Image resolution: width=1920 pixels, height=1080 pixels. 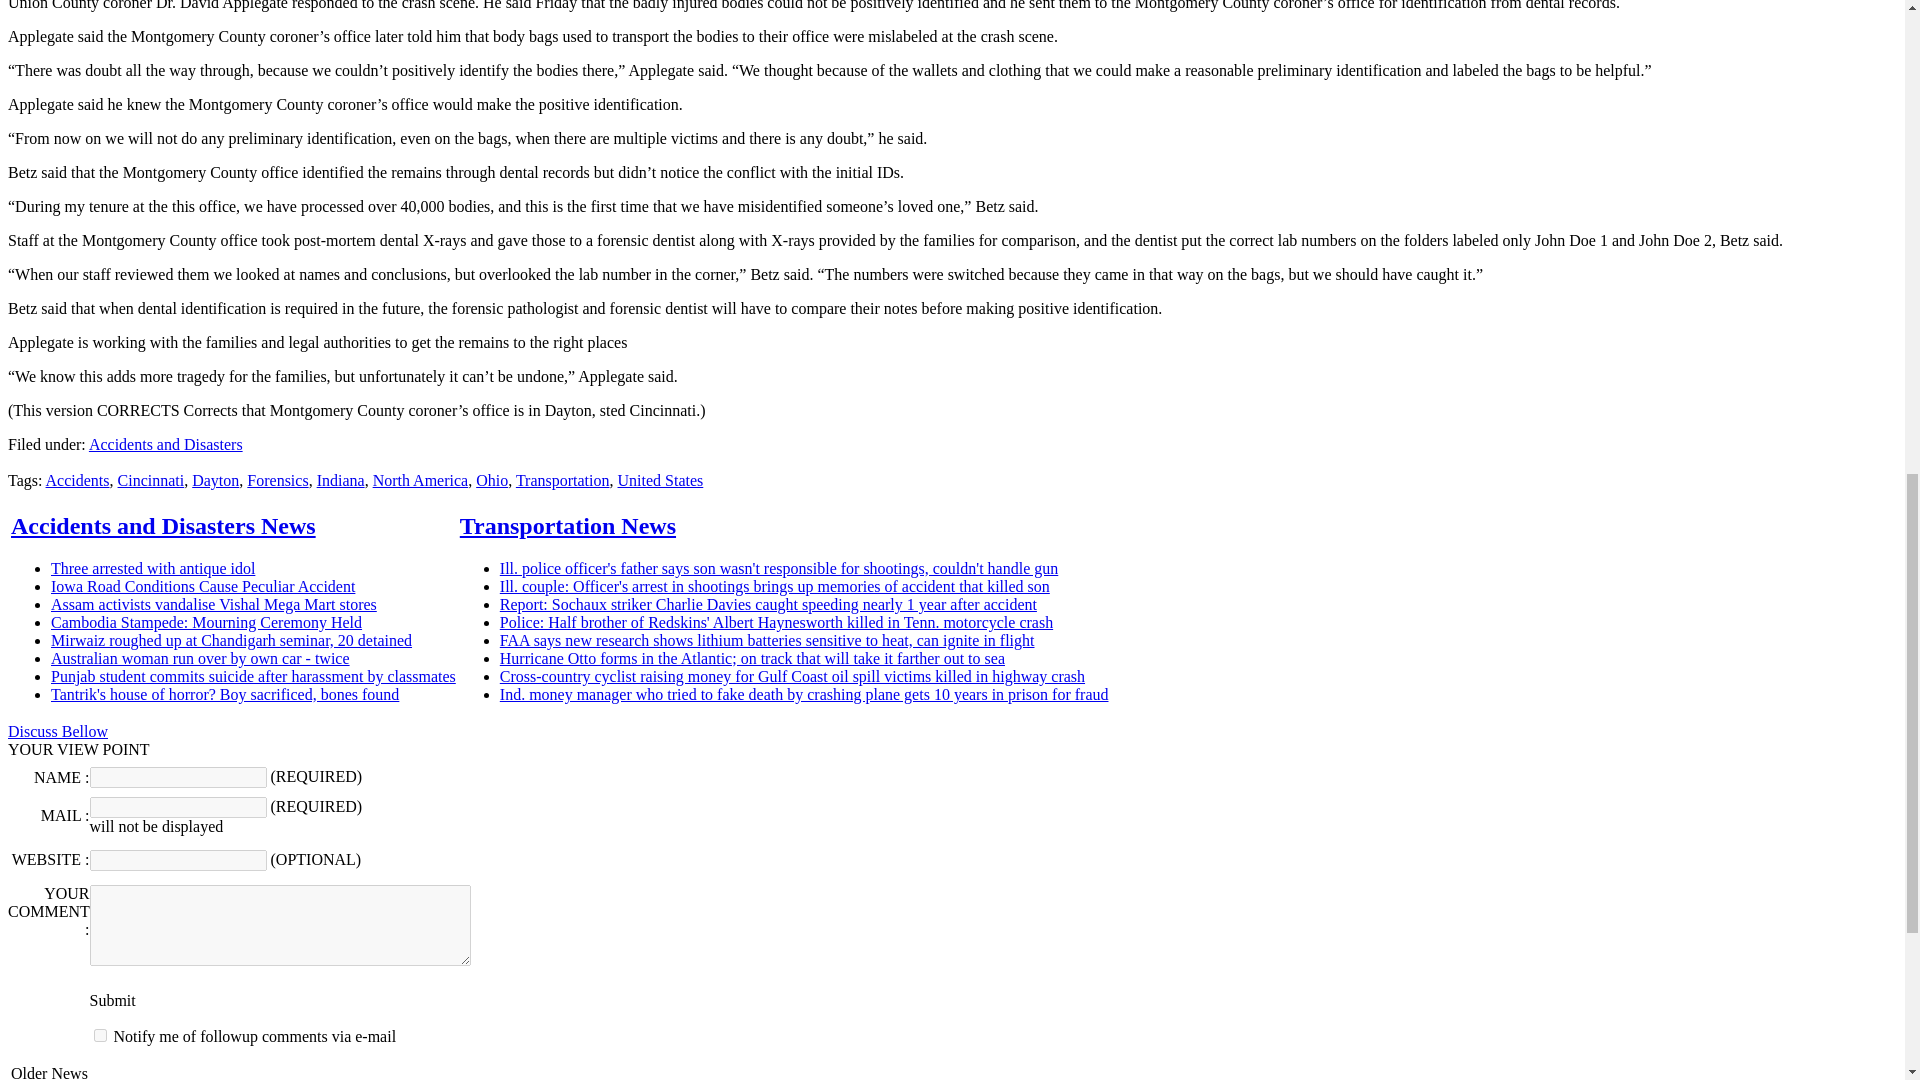 What do you see at coordinates (78, 480) in the screenshot?
I see `Accidents` at bounding box center [78, 480].